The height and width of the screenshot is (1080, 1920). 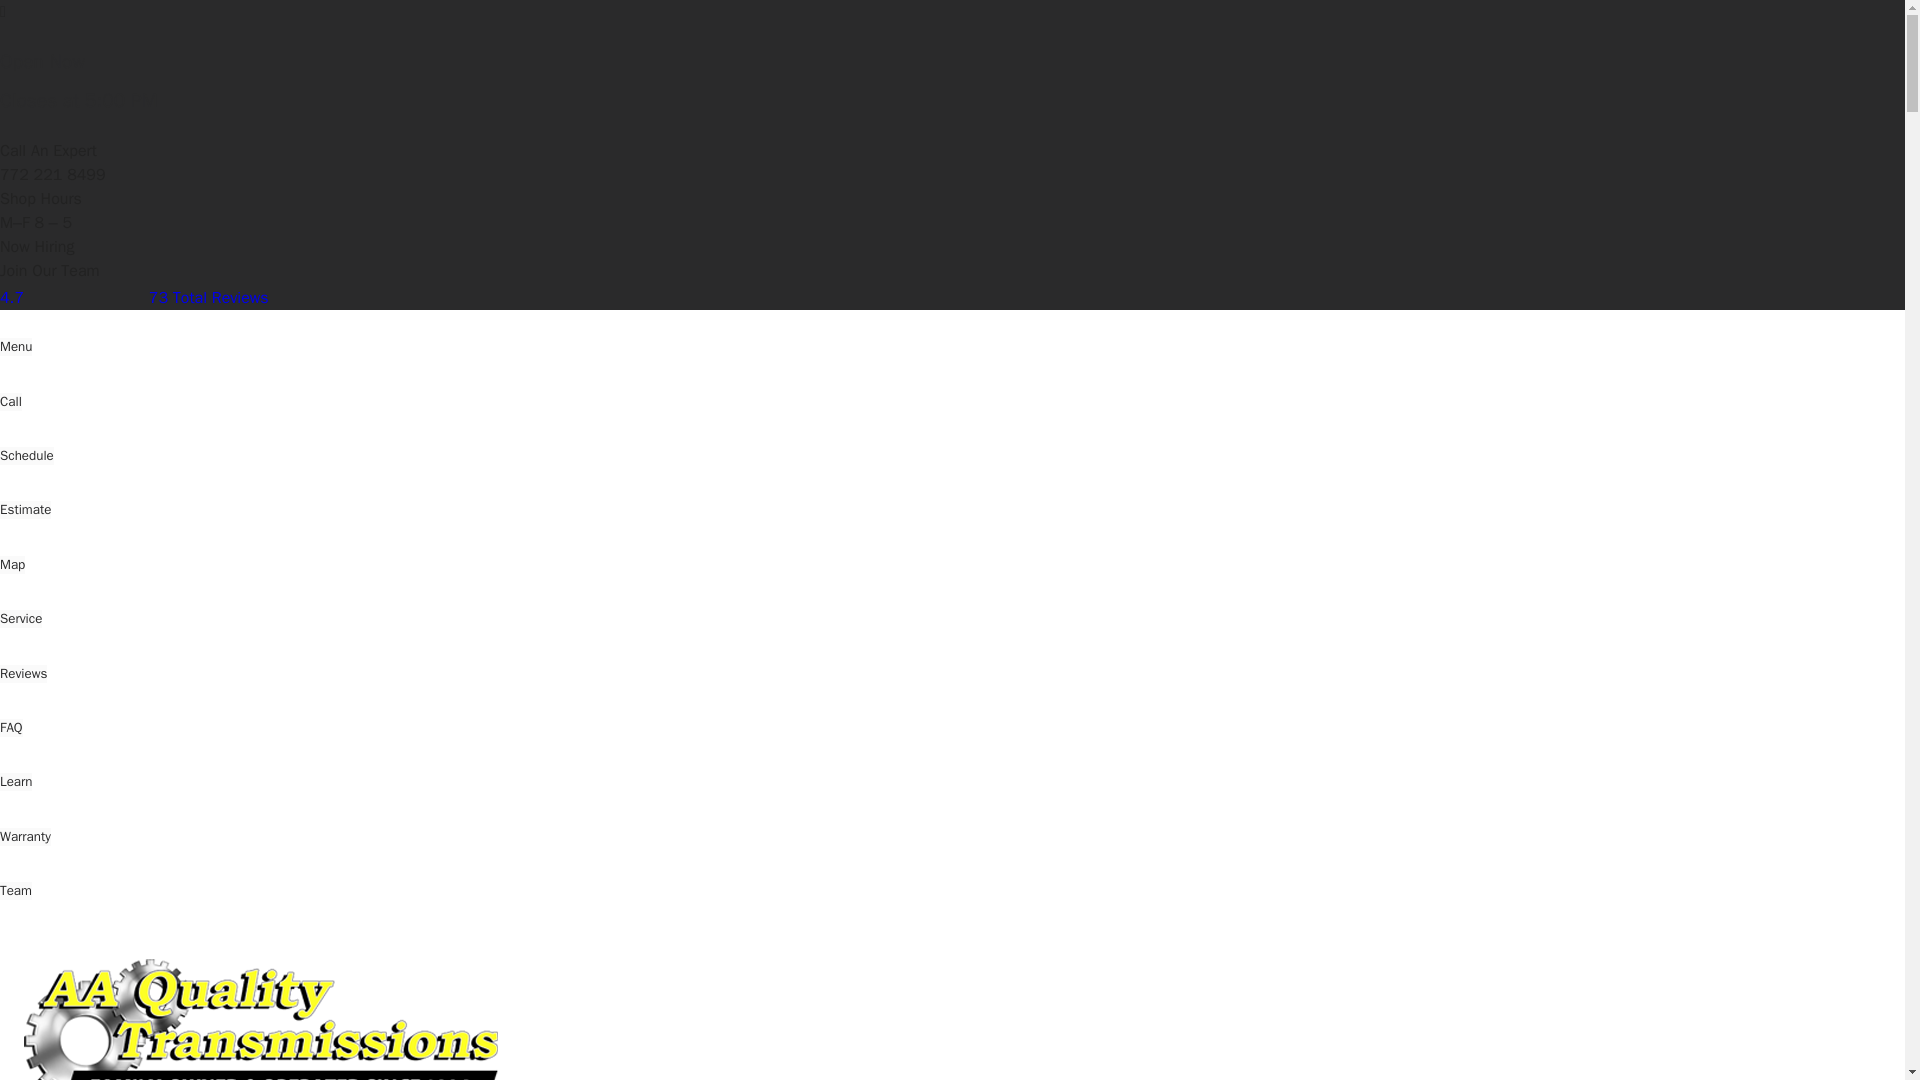 I want to click on View Serviced Vehicles, so click(x=511, y=1014).